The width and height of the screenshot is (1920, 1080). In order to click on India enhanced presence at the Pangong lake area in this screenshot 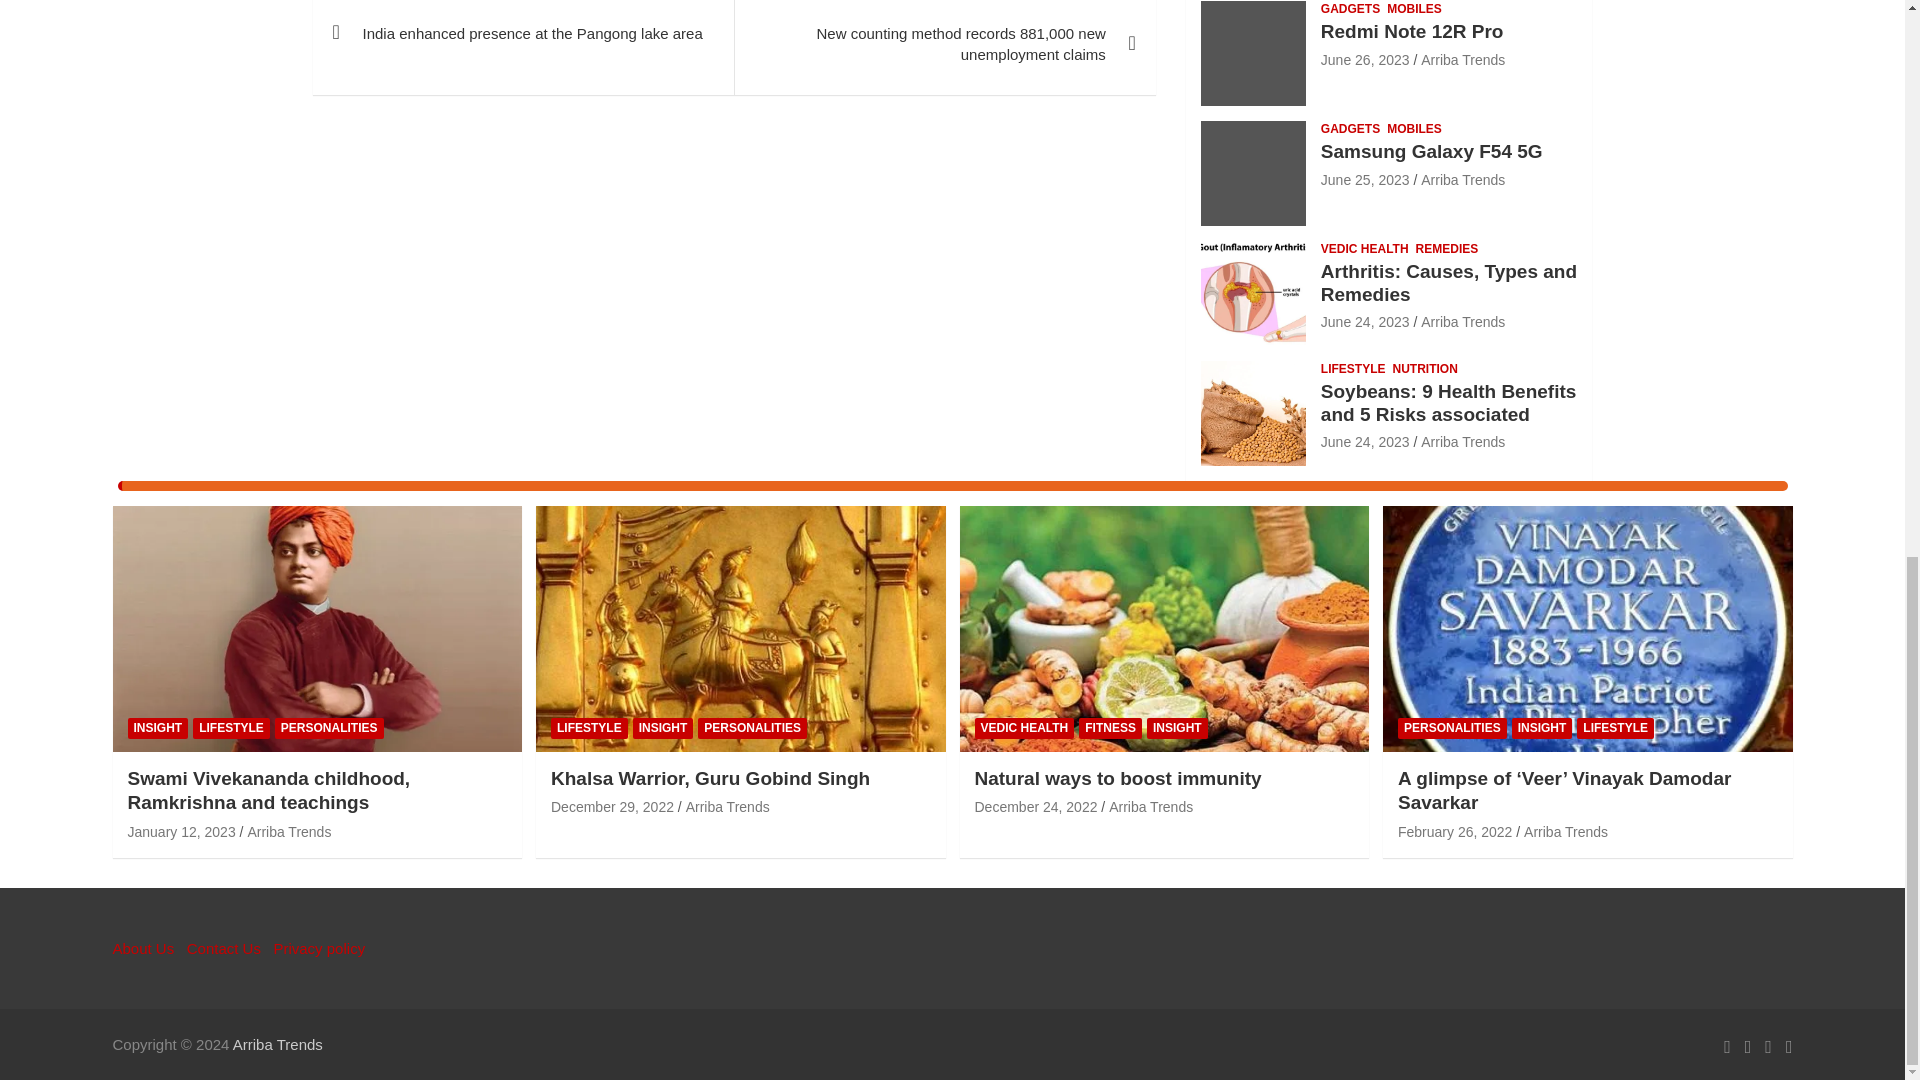, I will do `click(522, 37)`.